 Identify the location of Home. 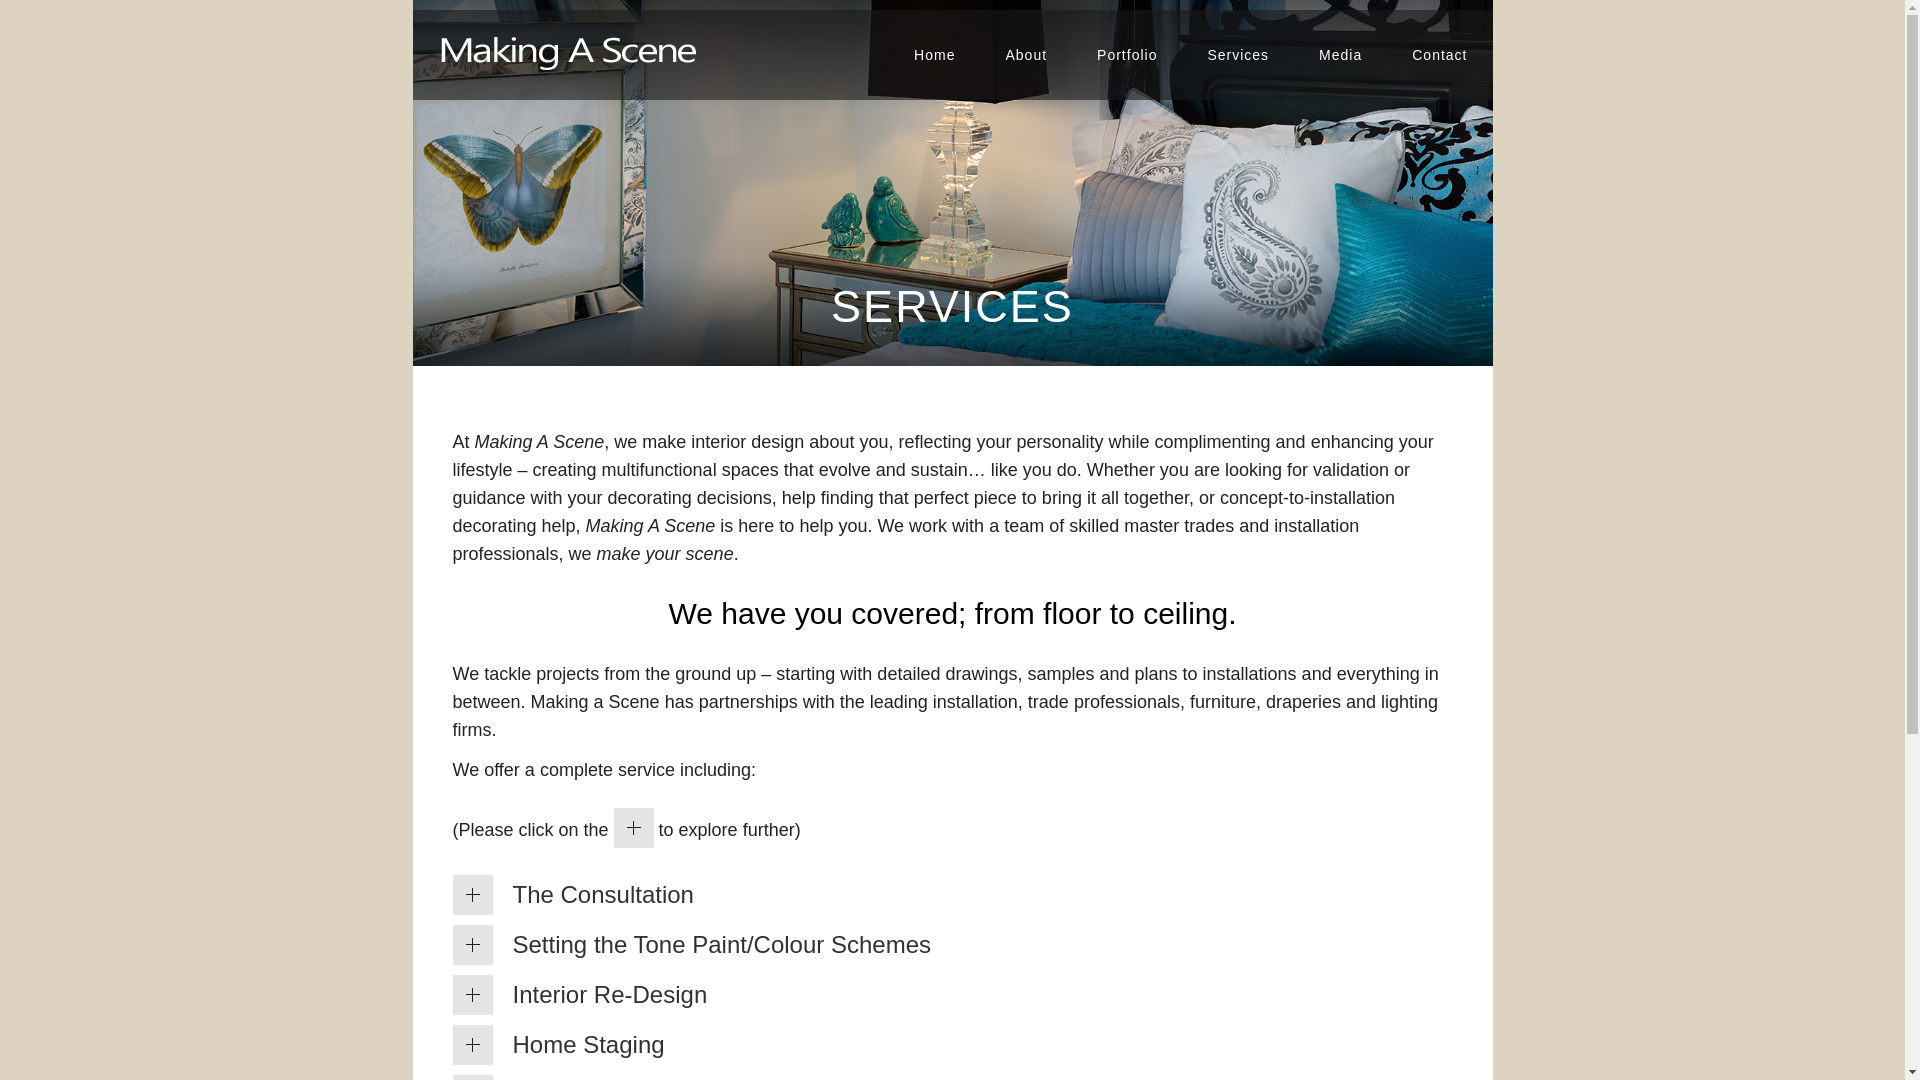
(934, 54).